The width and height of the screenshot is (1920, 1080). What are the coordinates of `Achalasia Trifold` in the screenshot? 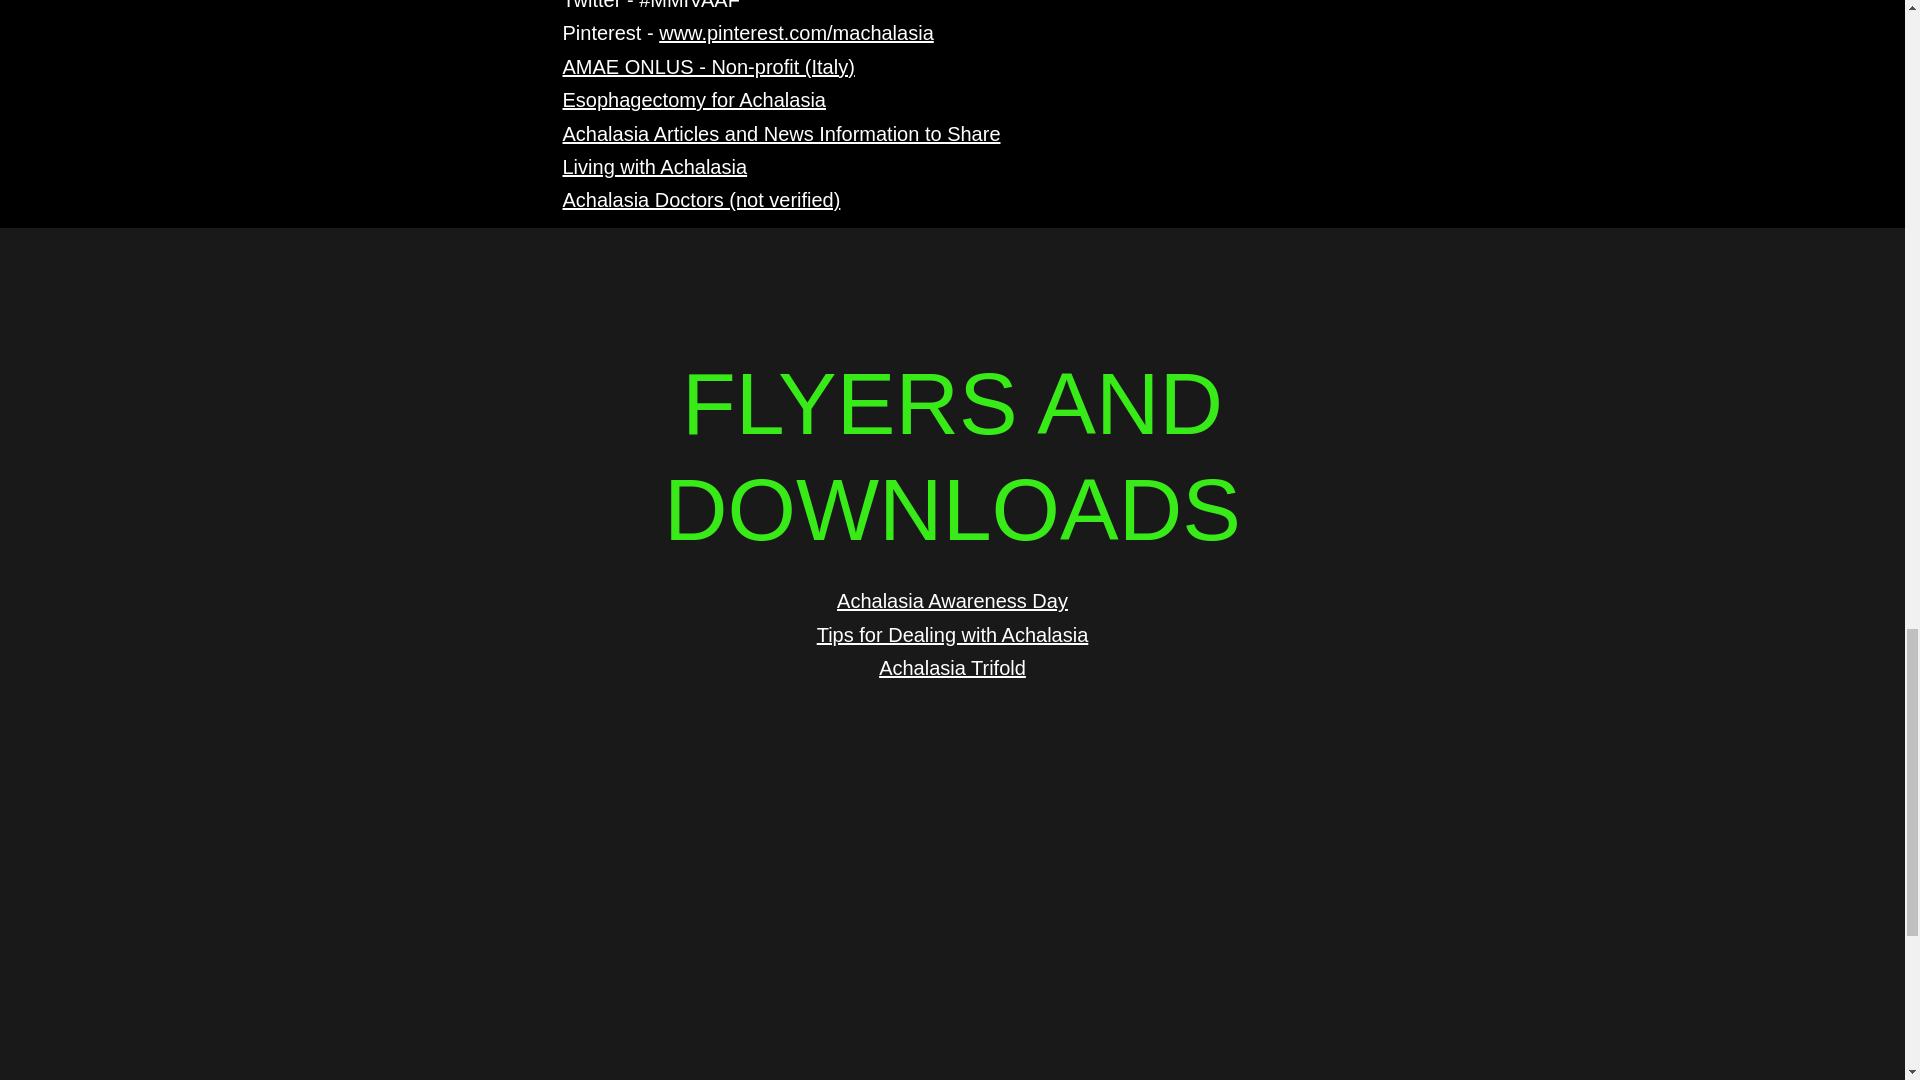 It's located at (952, 668).